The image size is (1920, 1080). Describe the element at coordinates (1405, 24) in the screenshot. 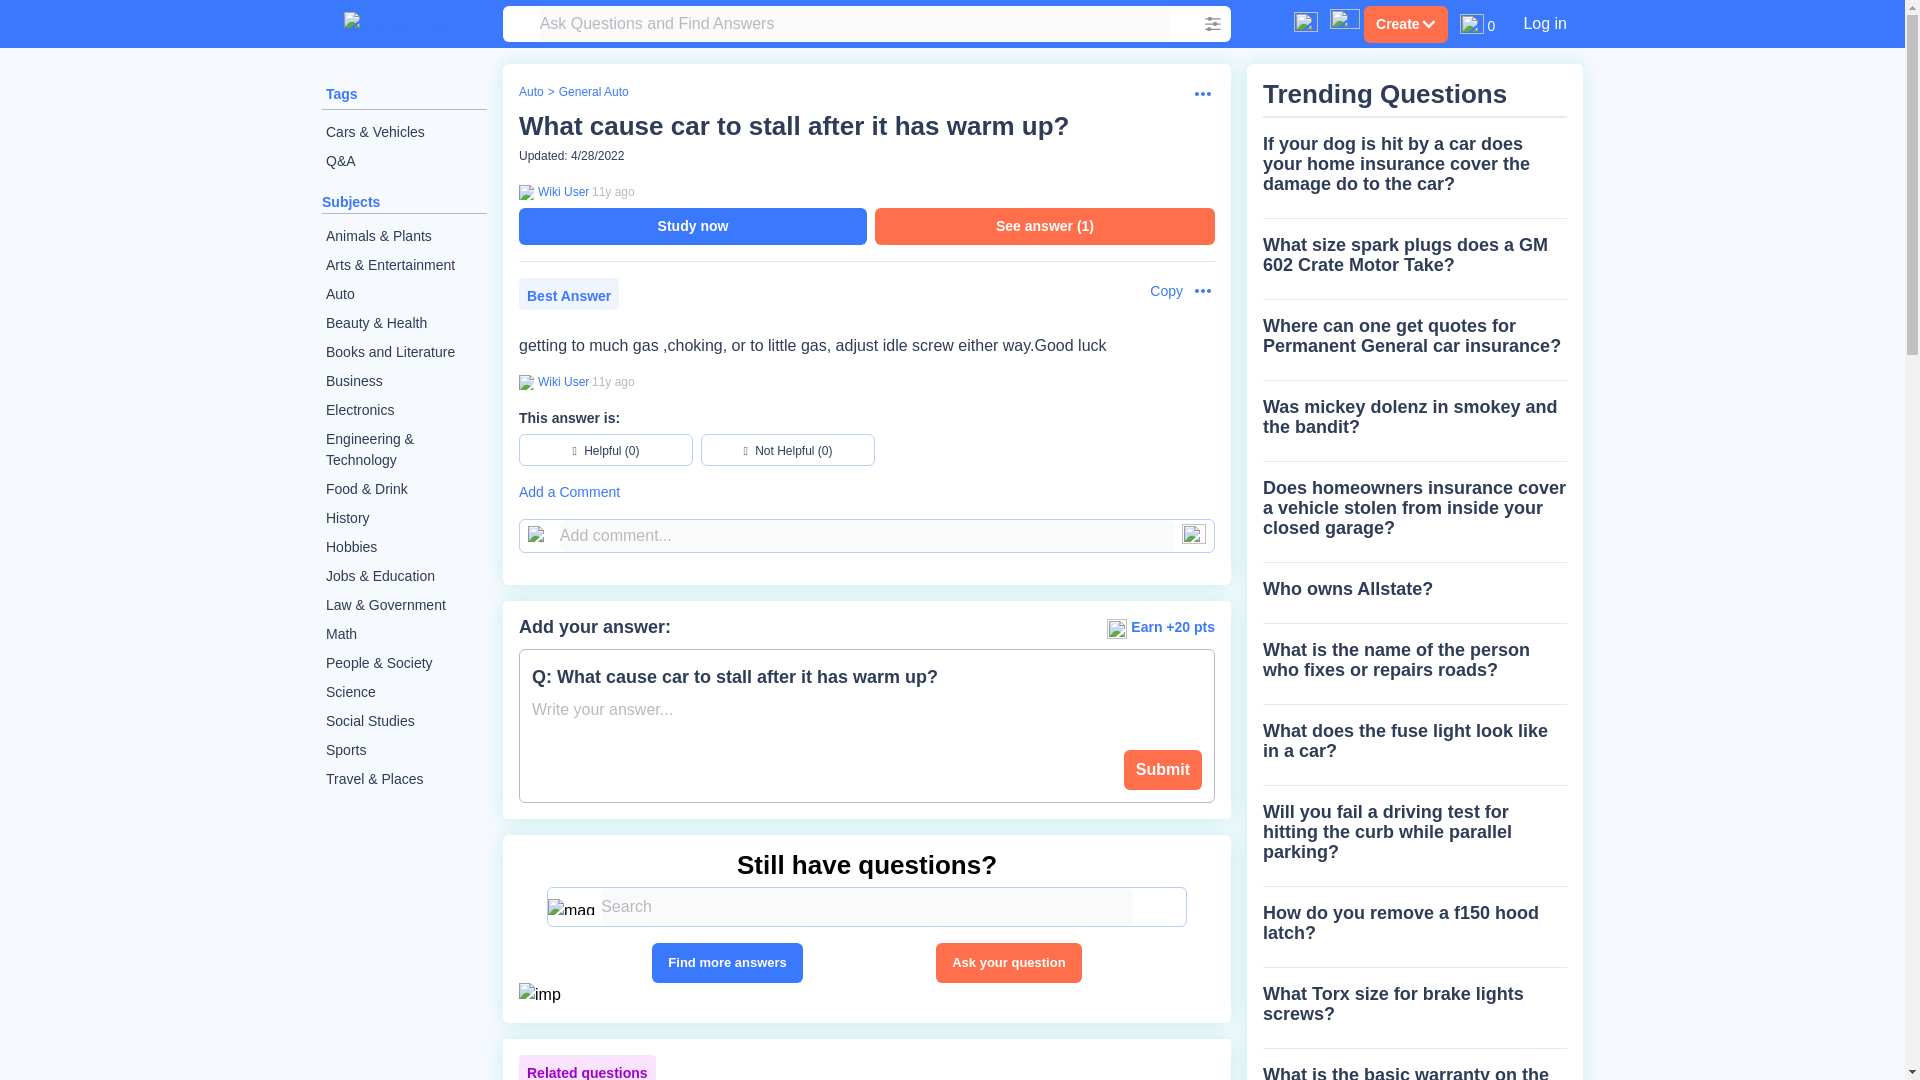

I see `Create` at that location.